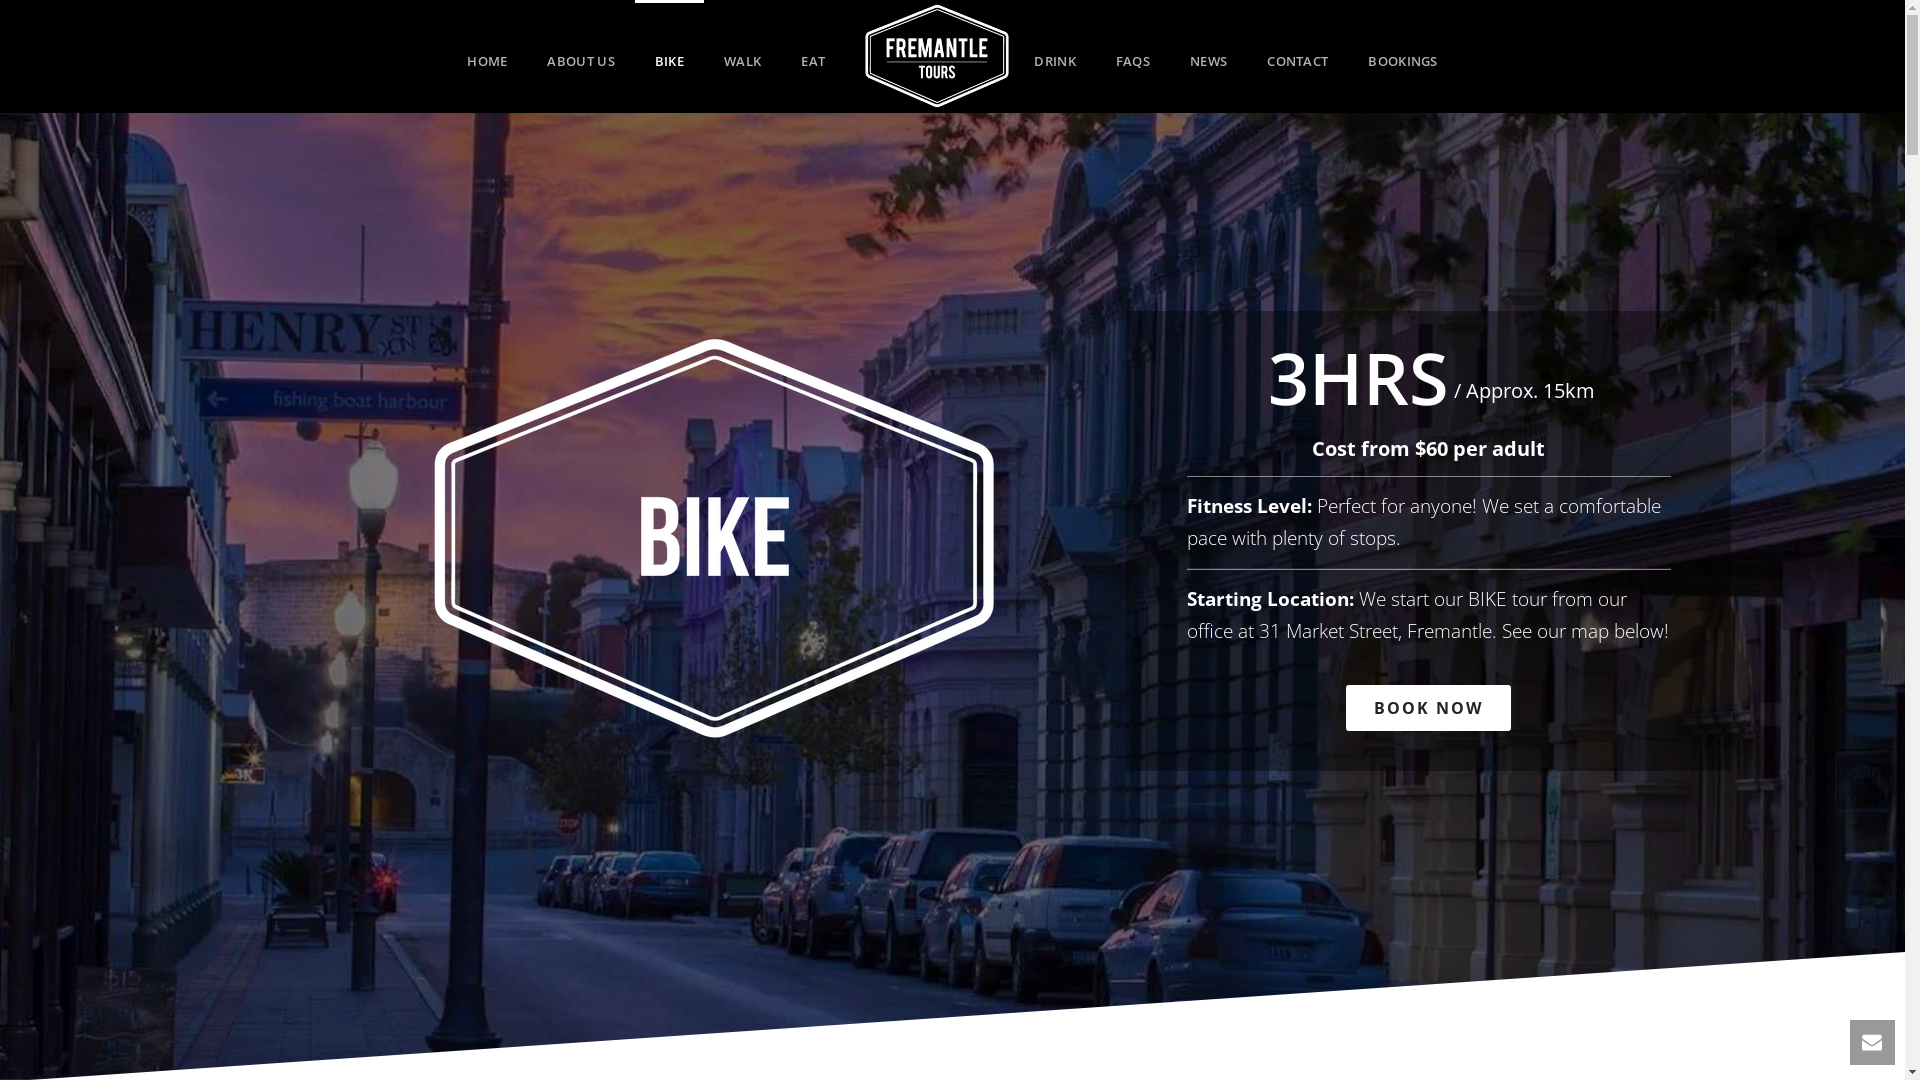 The width and height of the screenshot is (1920, 1080). Describe the element at coordinates (813, 56) in the screenshot. I see `EAT` at that location.